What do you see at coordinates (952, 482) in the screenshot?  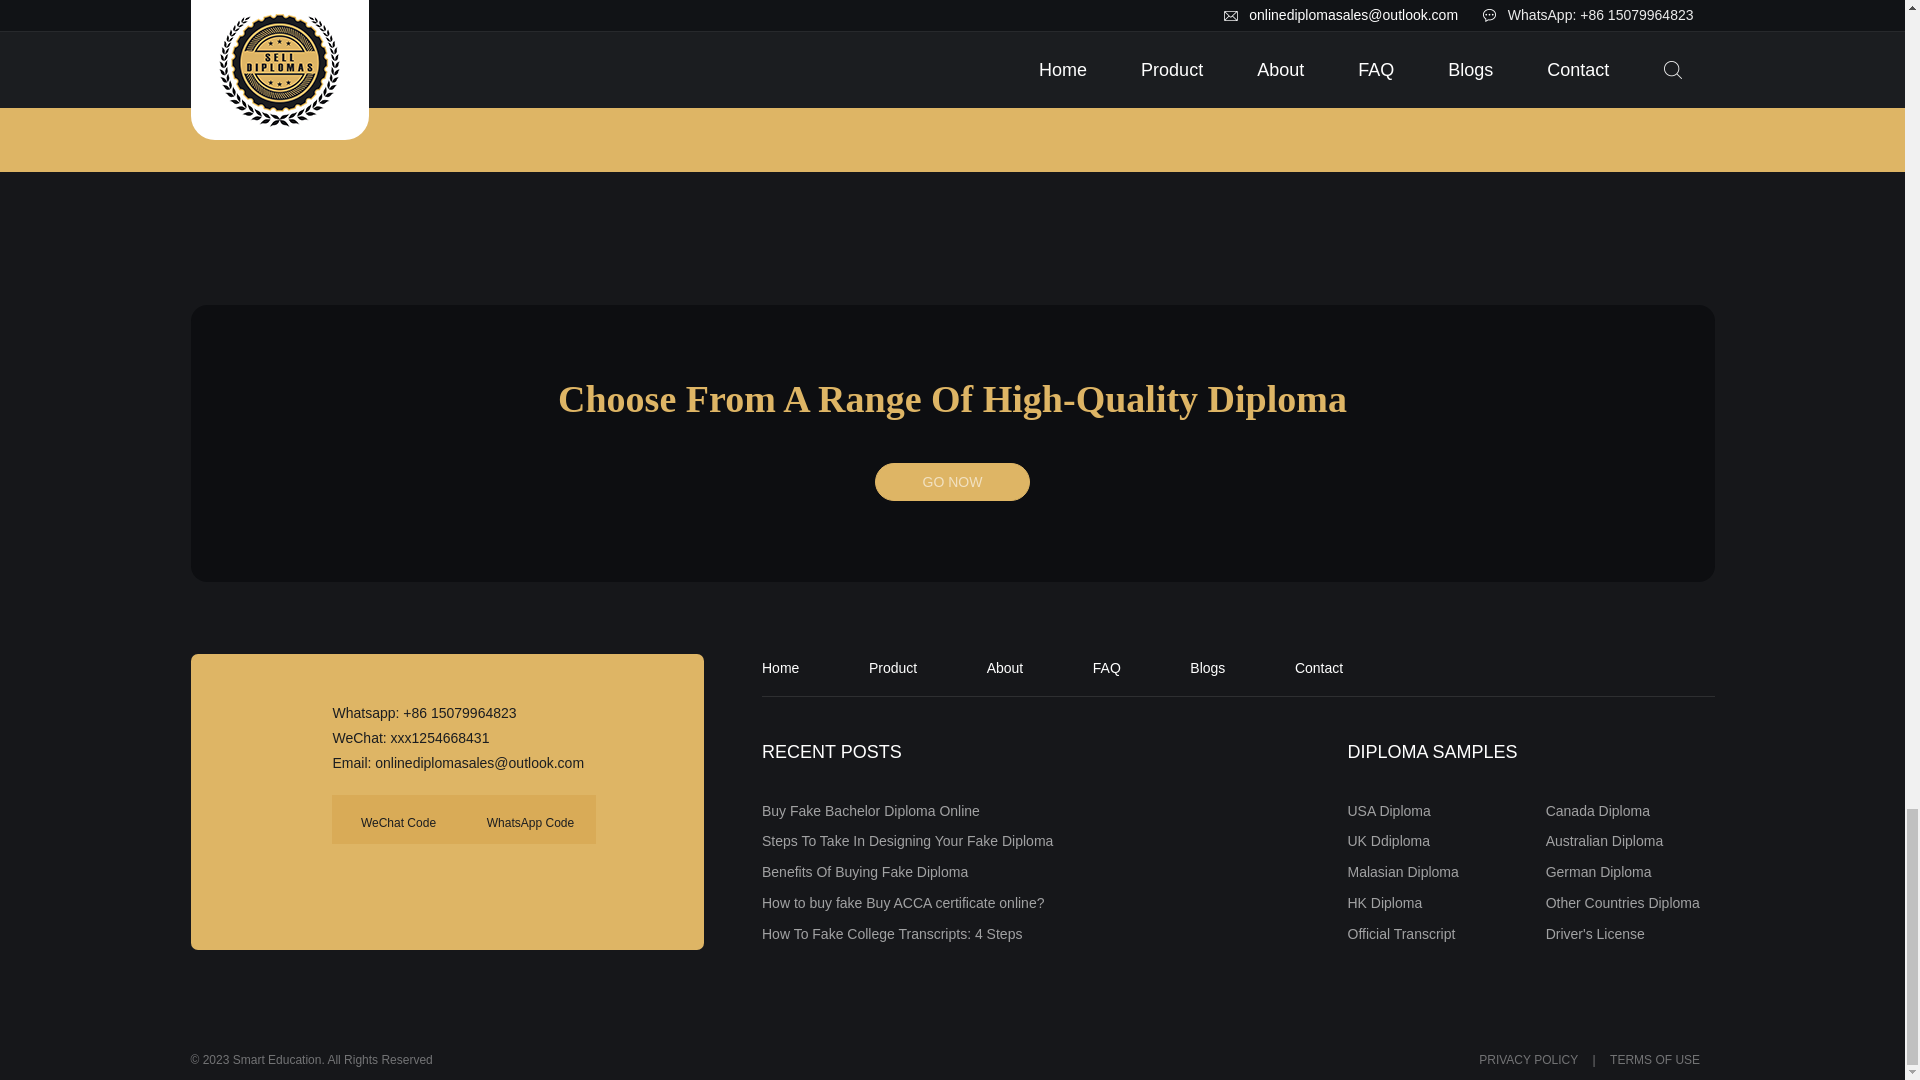 I see `GO NOW` at bounding box center [952, 482].